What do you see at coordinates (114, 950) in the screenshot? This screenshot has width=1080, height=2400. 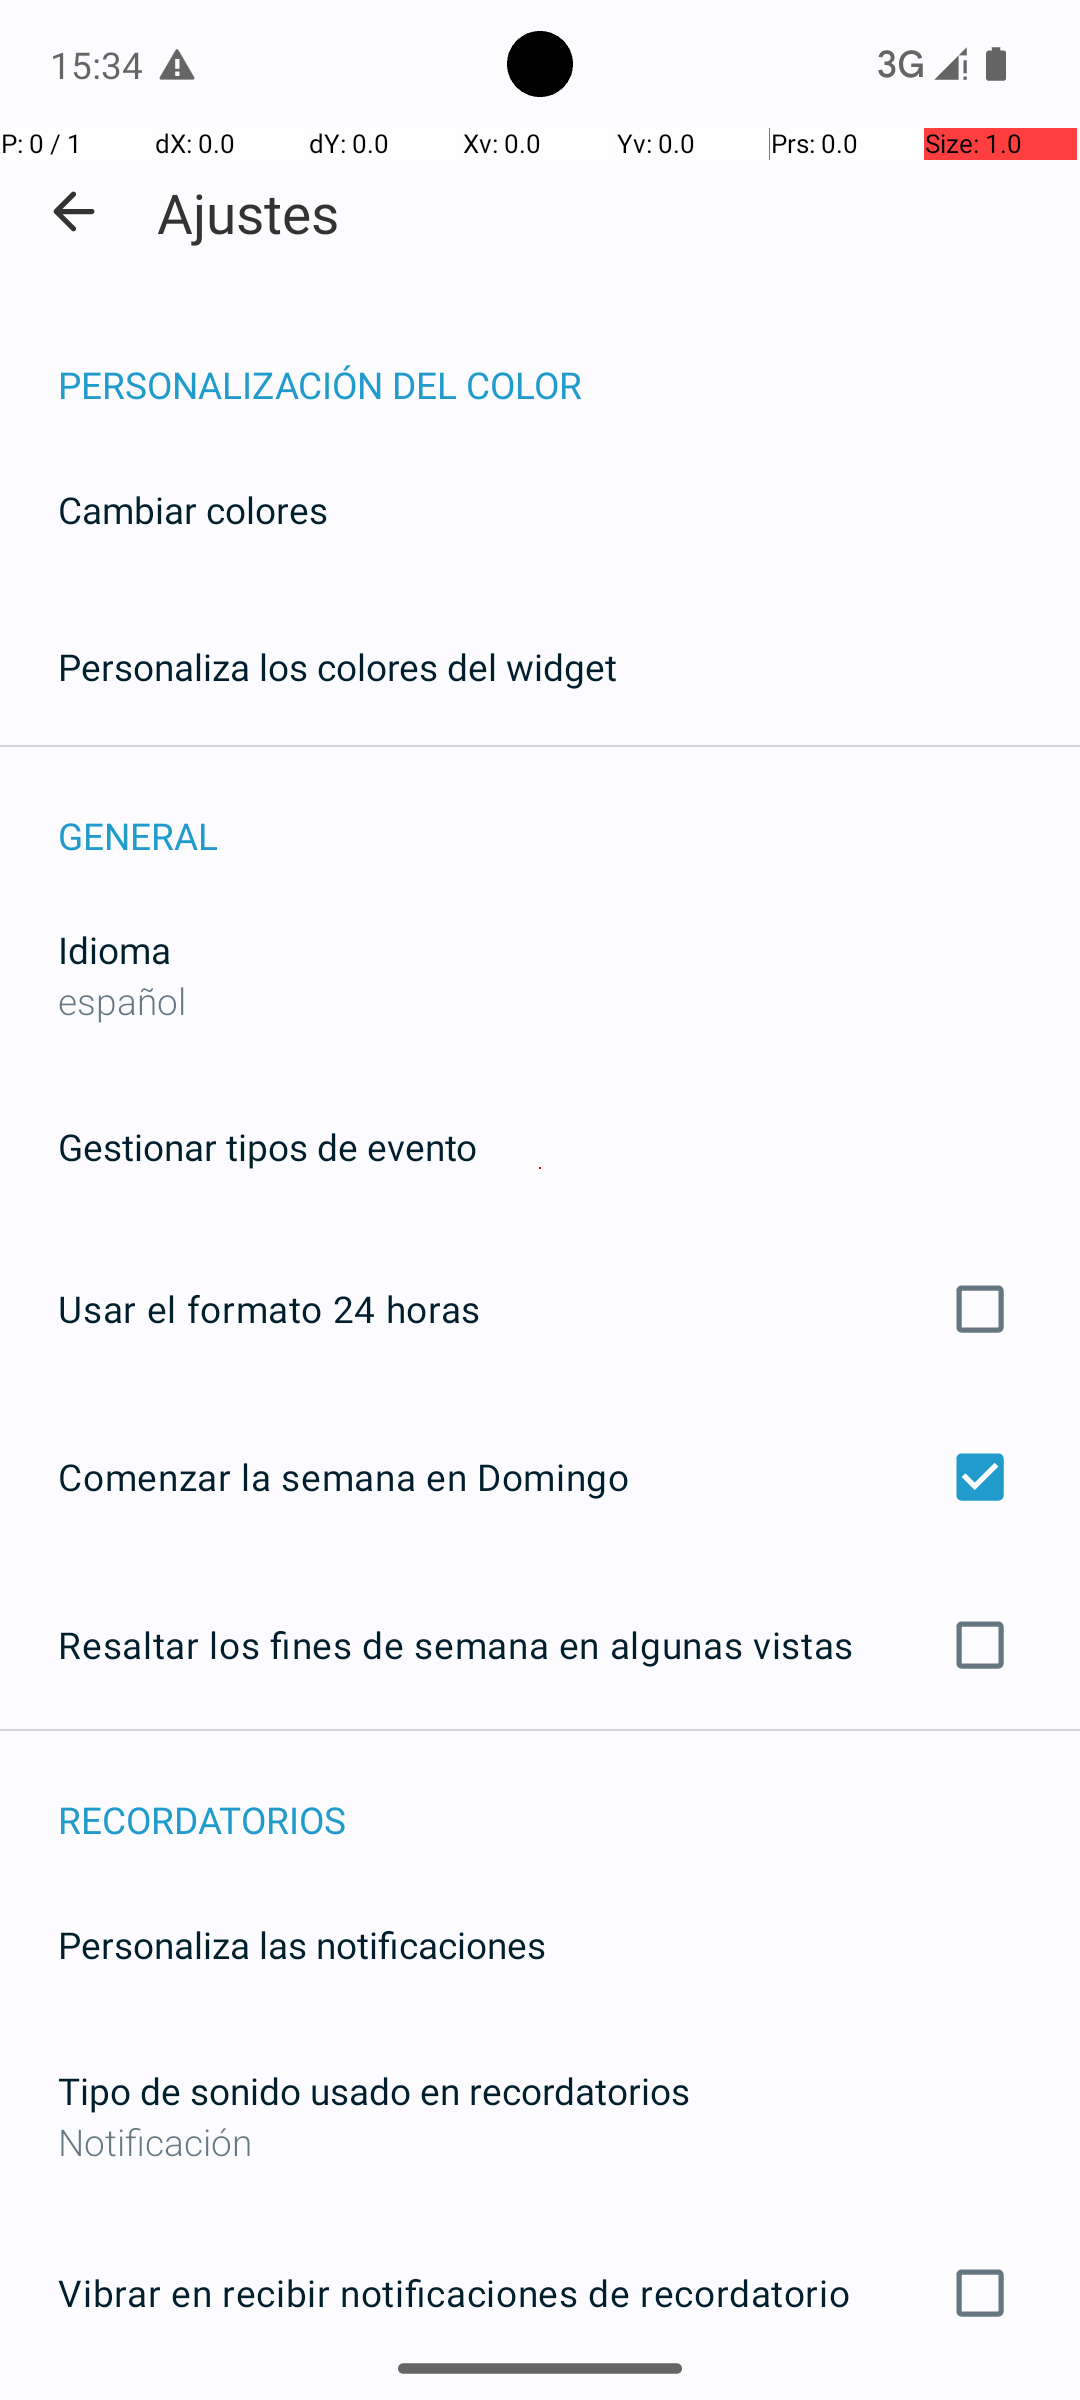 I see `Idioma` at bounding box center [114, 950].